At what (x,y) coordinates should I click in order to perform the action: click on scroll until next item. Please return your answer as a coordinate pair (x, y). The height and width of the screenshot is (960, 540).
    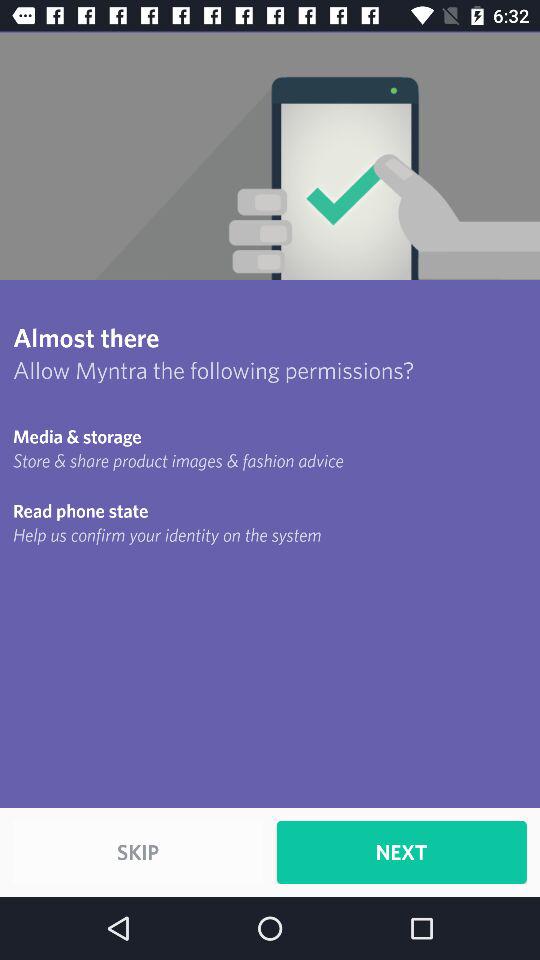
    Looking at the image, I should click on (401, 852).